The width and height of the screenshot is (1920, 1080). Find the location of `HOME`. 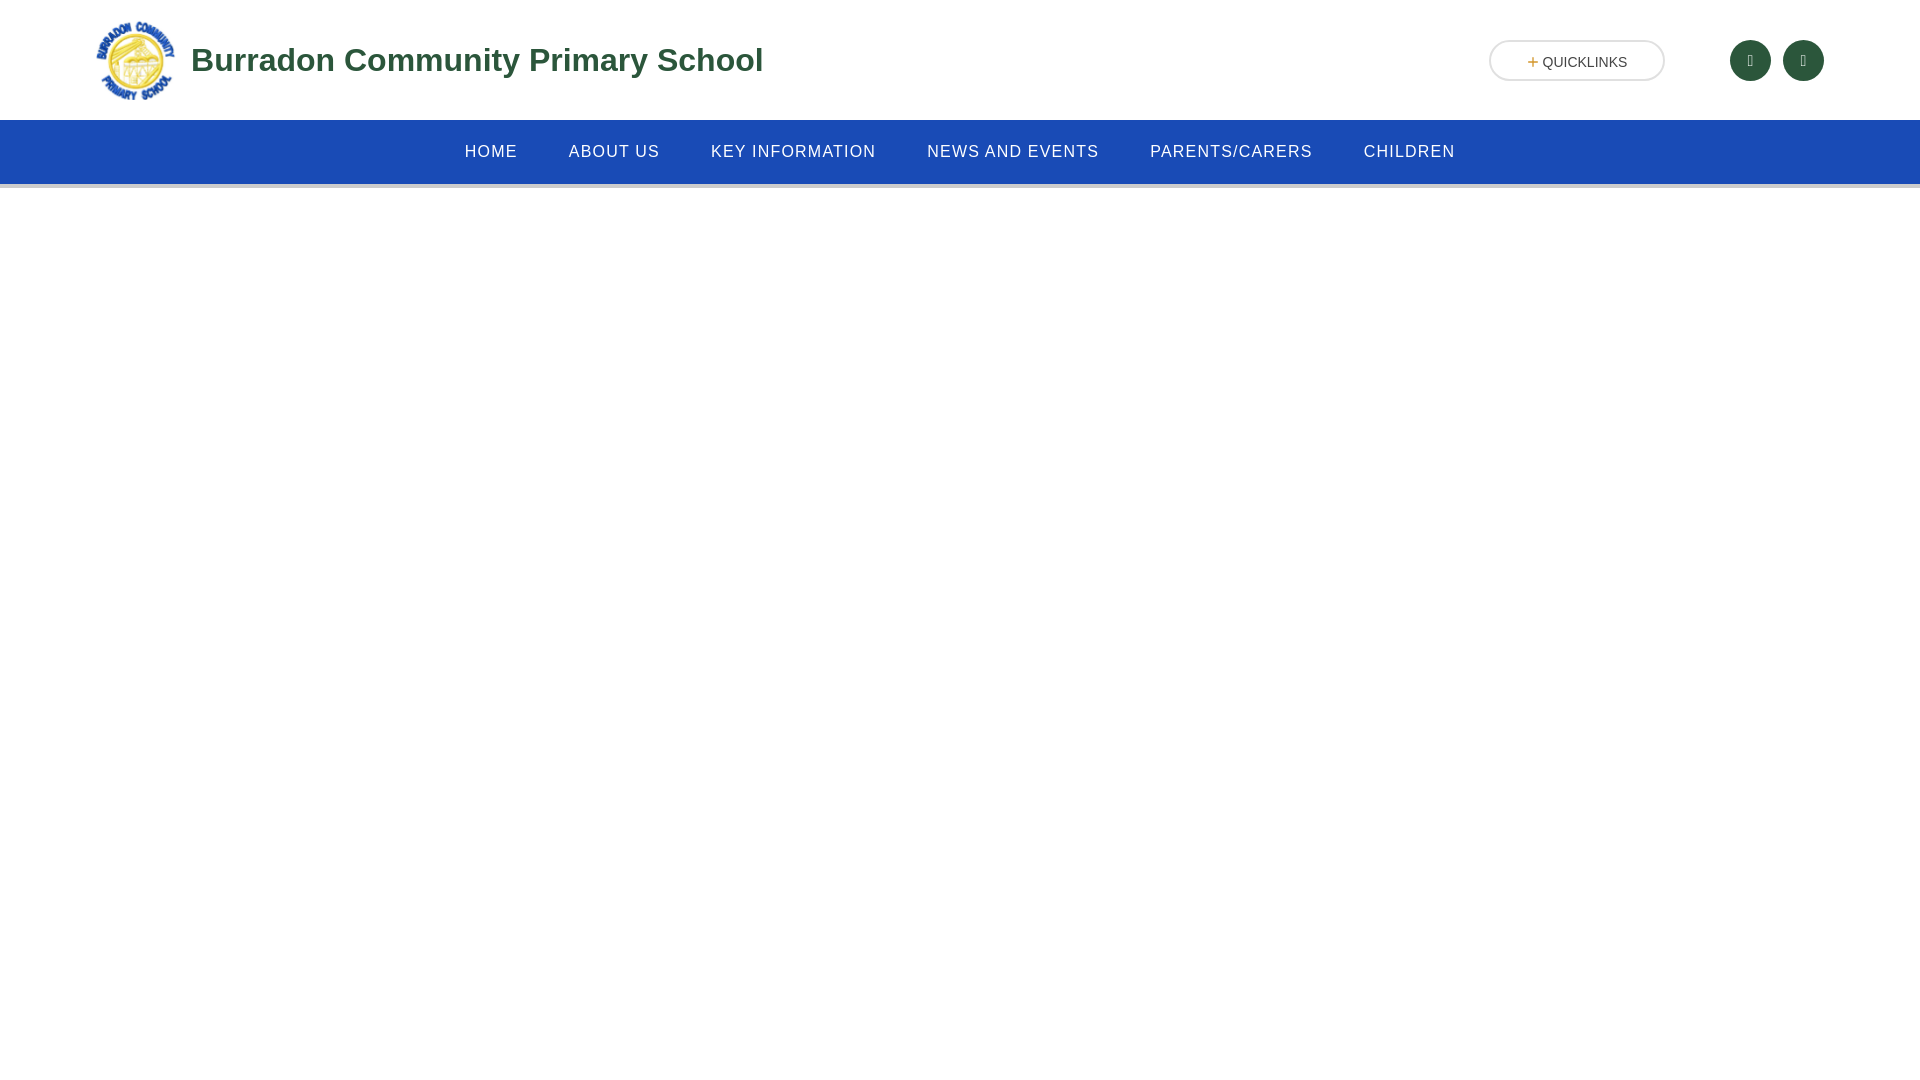

HOME is located at coordinates (491, 151).